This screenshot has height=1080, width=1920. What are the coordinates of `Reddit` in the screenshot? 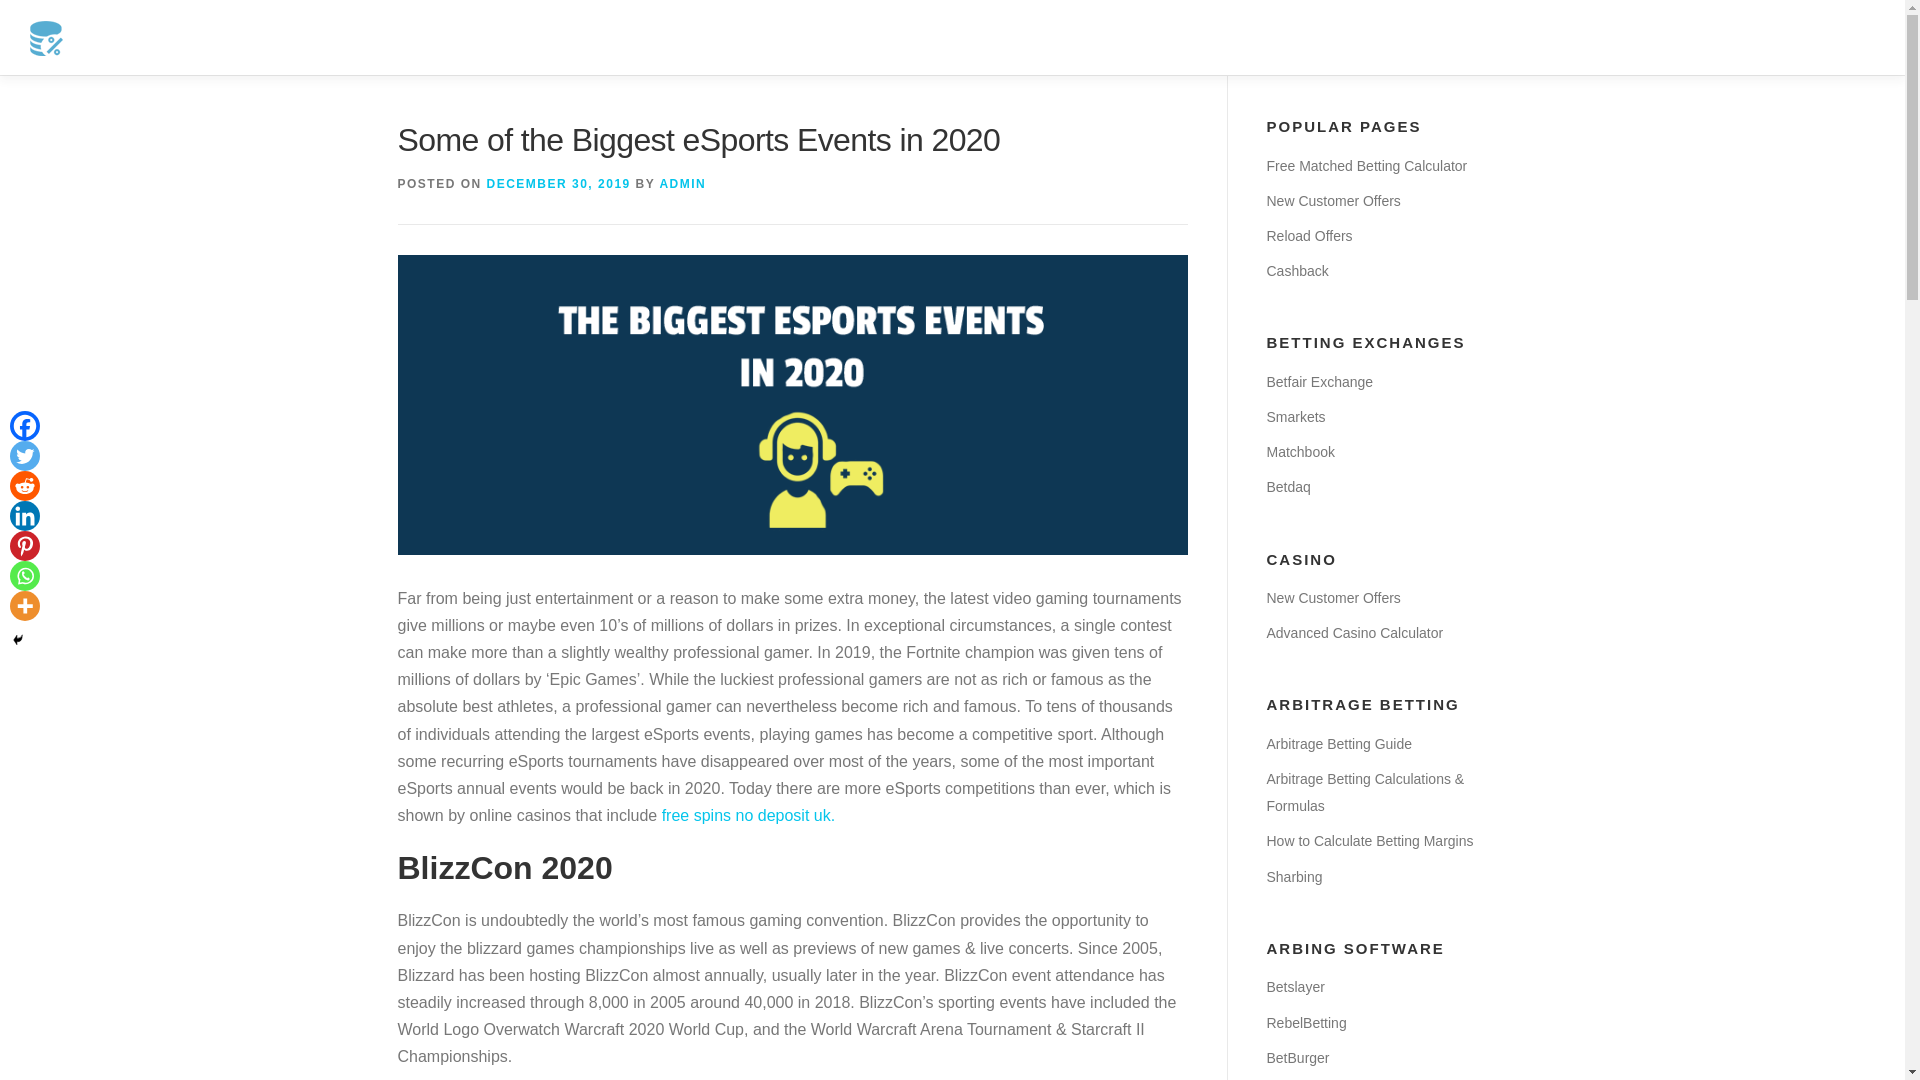 It's located at (24, 486).